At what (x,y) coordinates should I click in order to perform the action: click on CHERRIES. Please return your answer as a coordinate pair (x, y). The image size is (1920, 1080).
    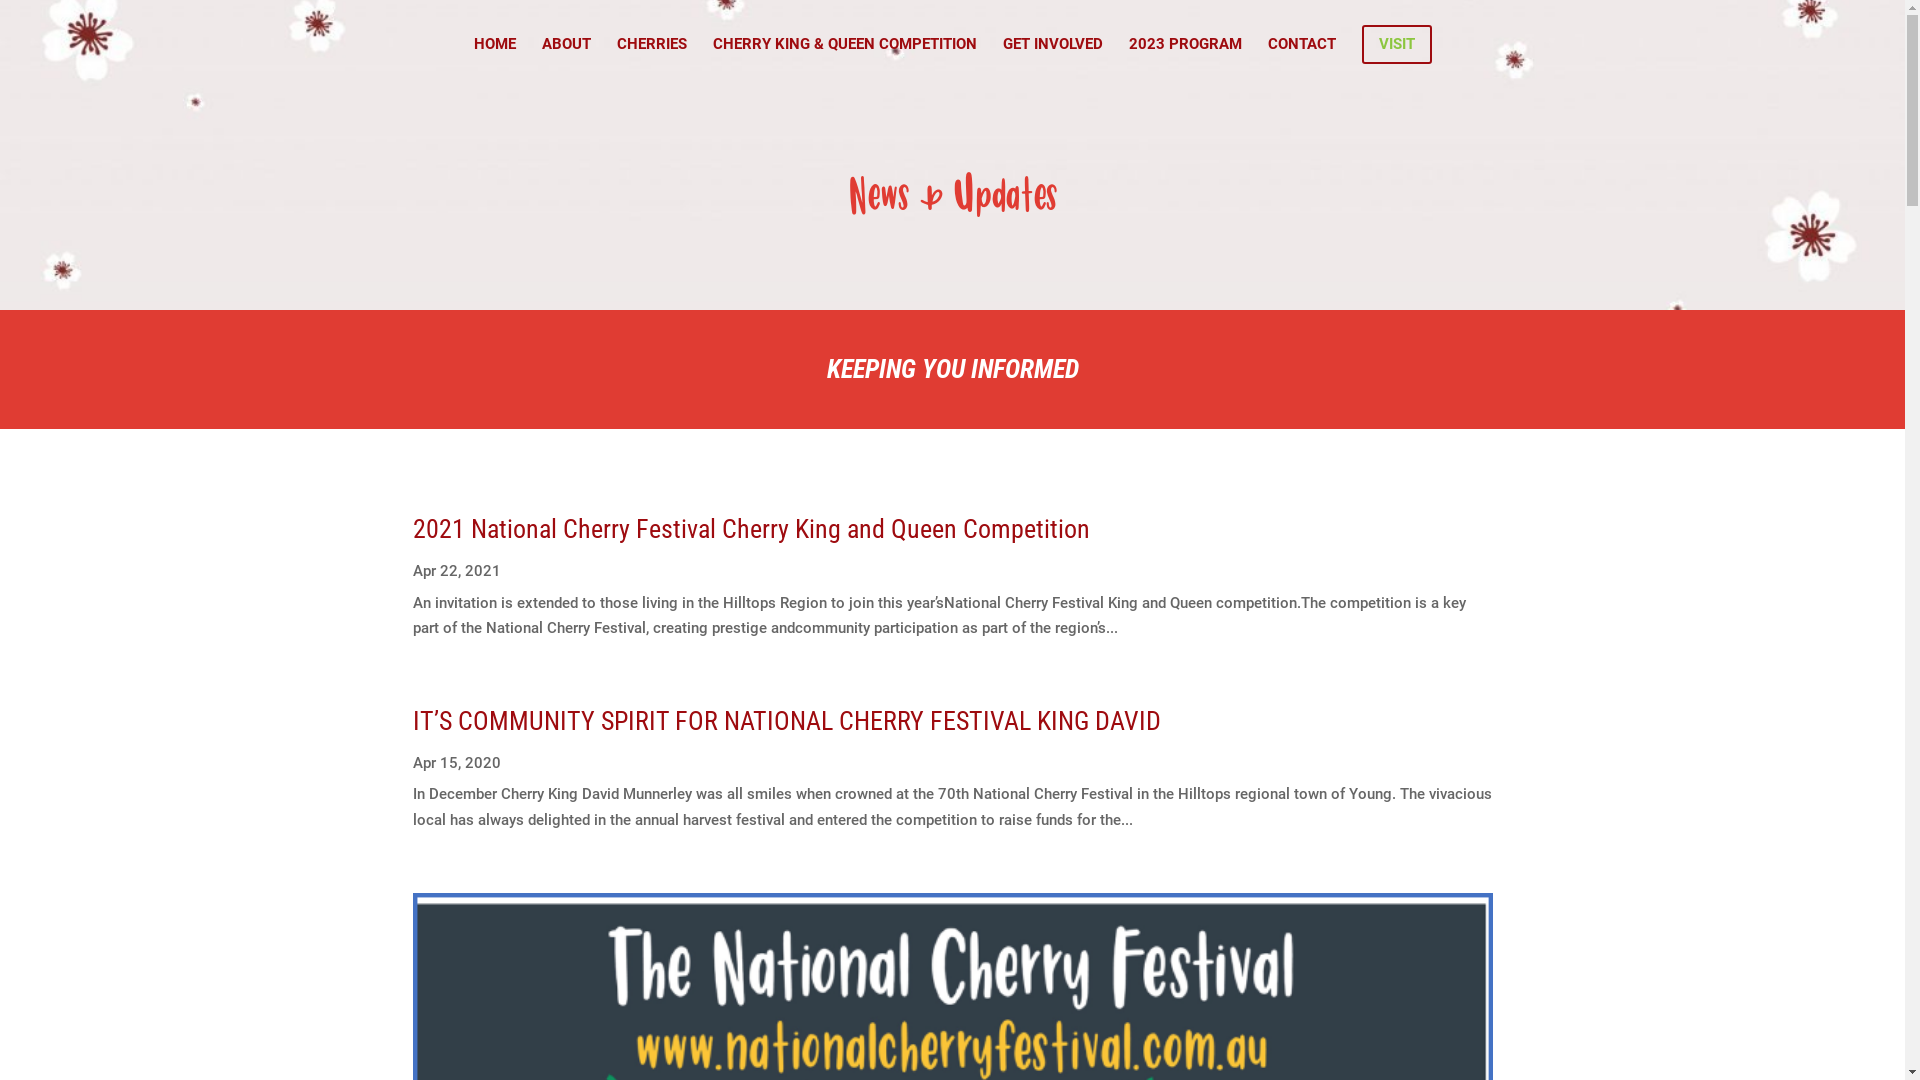
    Looking at the image, I should click on (651, 56).